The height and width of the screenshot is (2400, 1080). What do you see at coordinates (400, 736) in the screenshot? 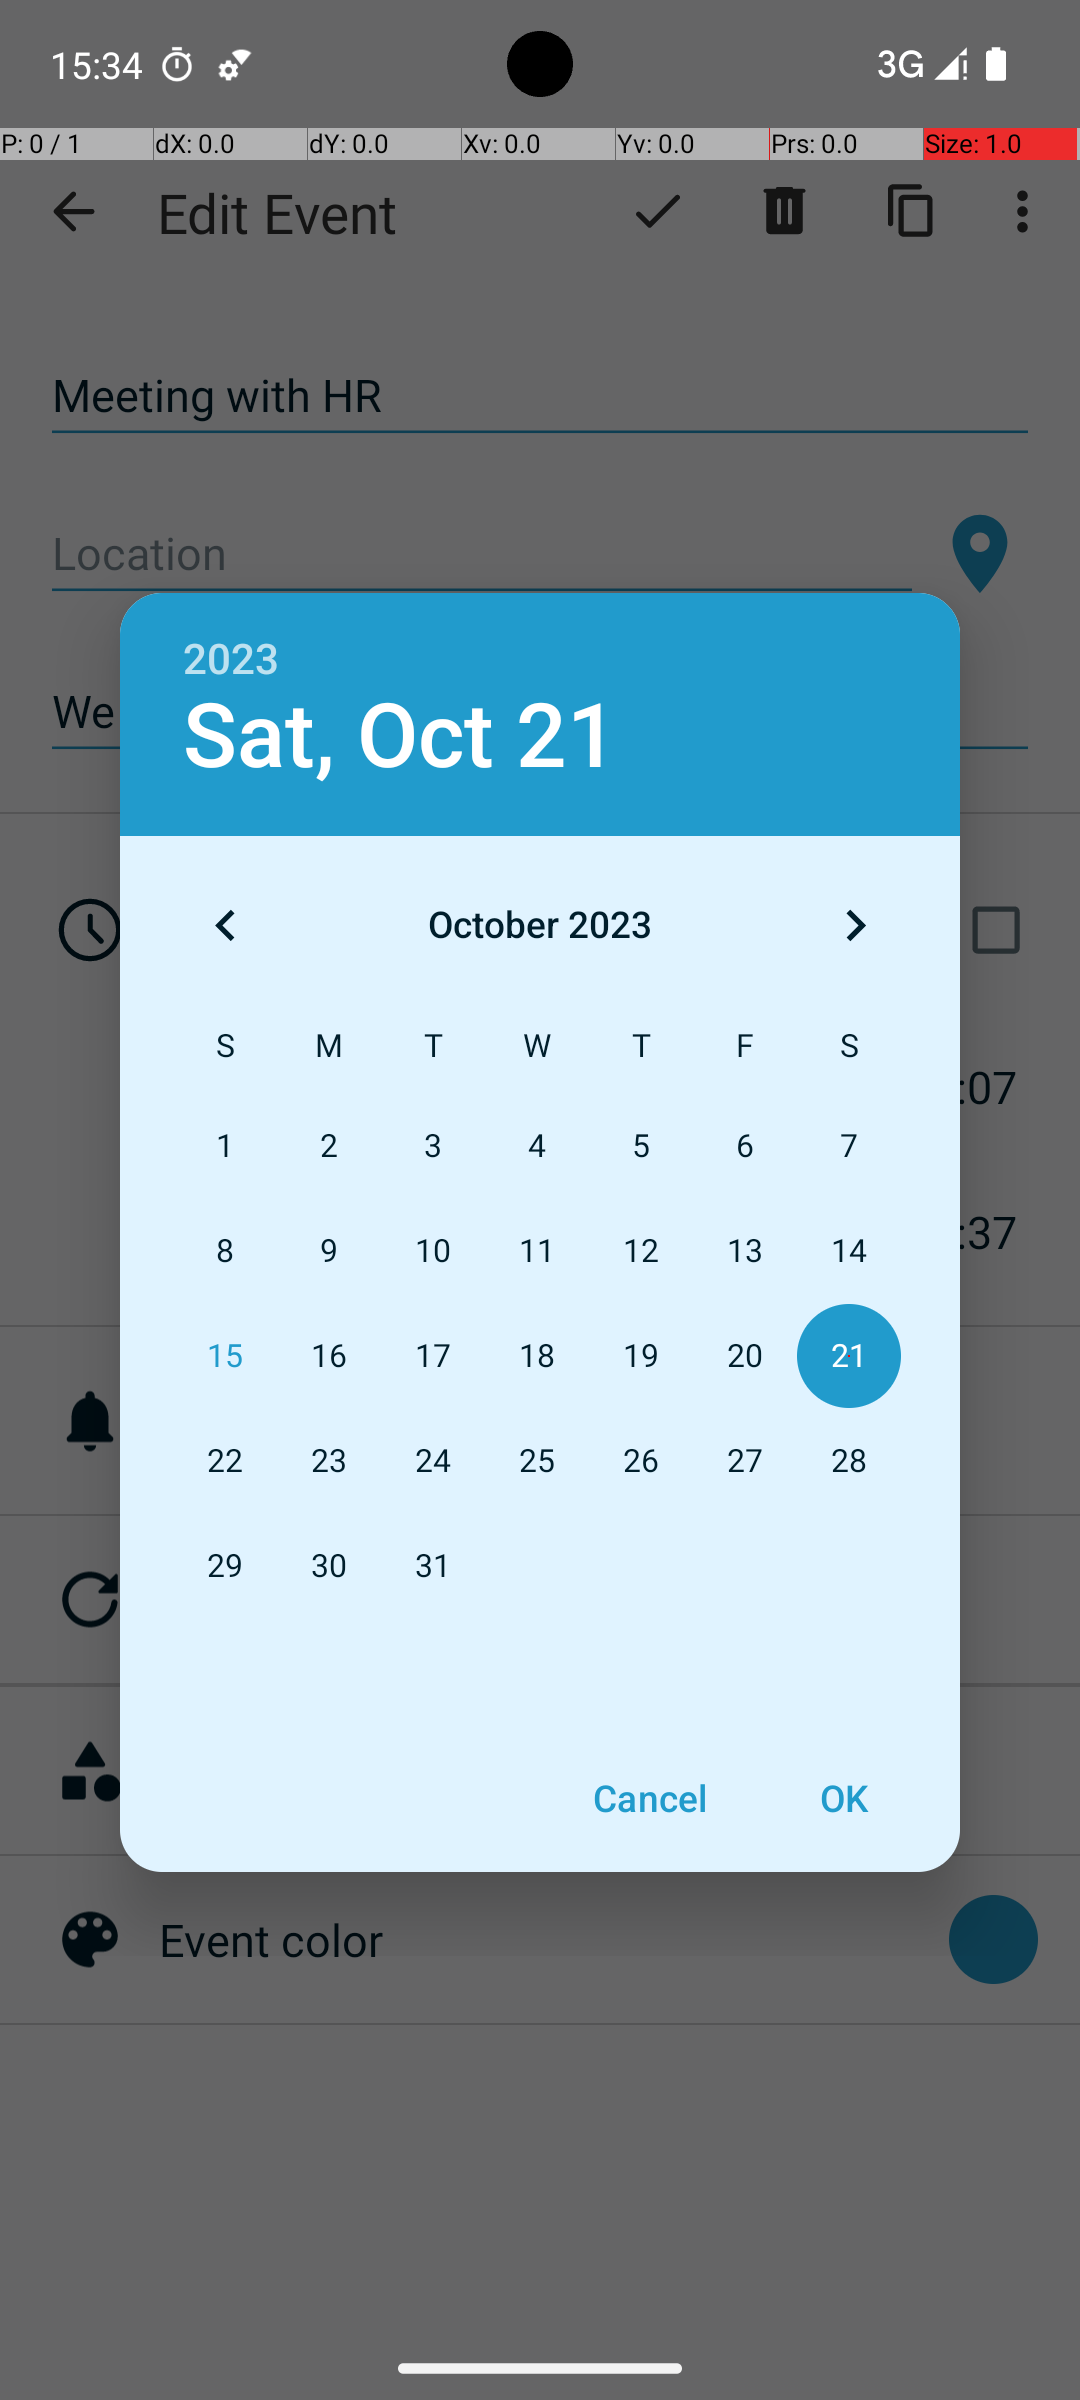
I see `Sat, Oct 21` at bounding box center [400, 736].